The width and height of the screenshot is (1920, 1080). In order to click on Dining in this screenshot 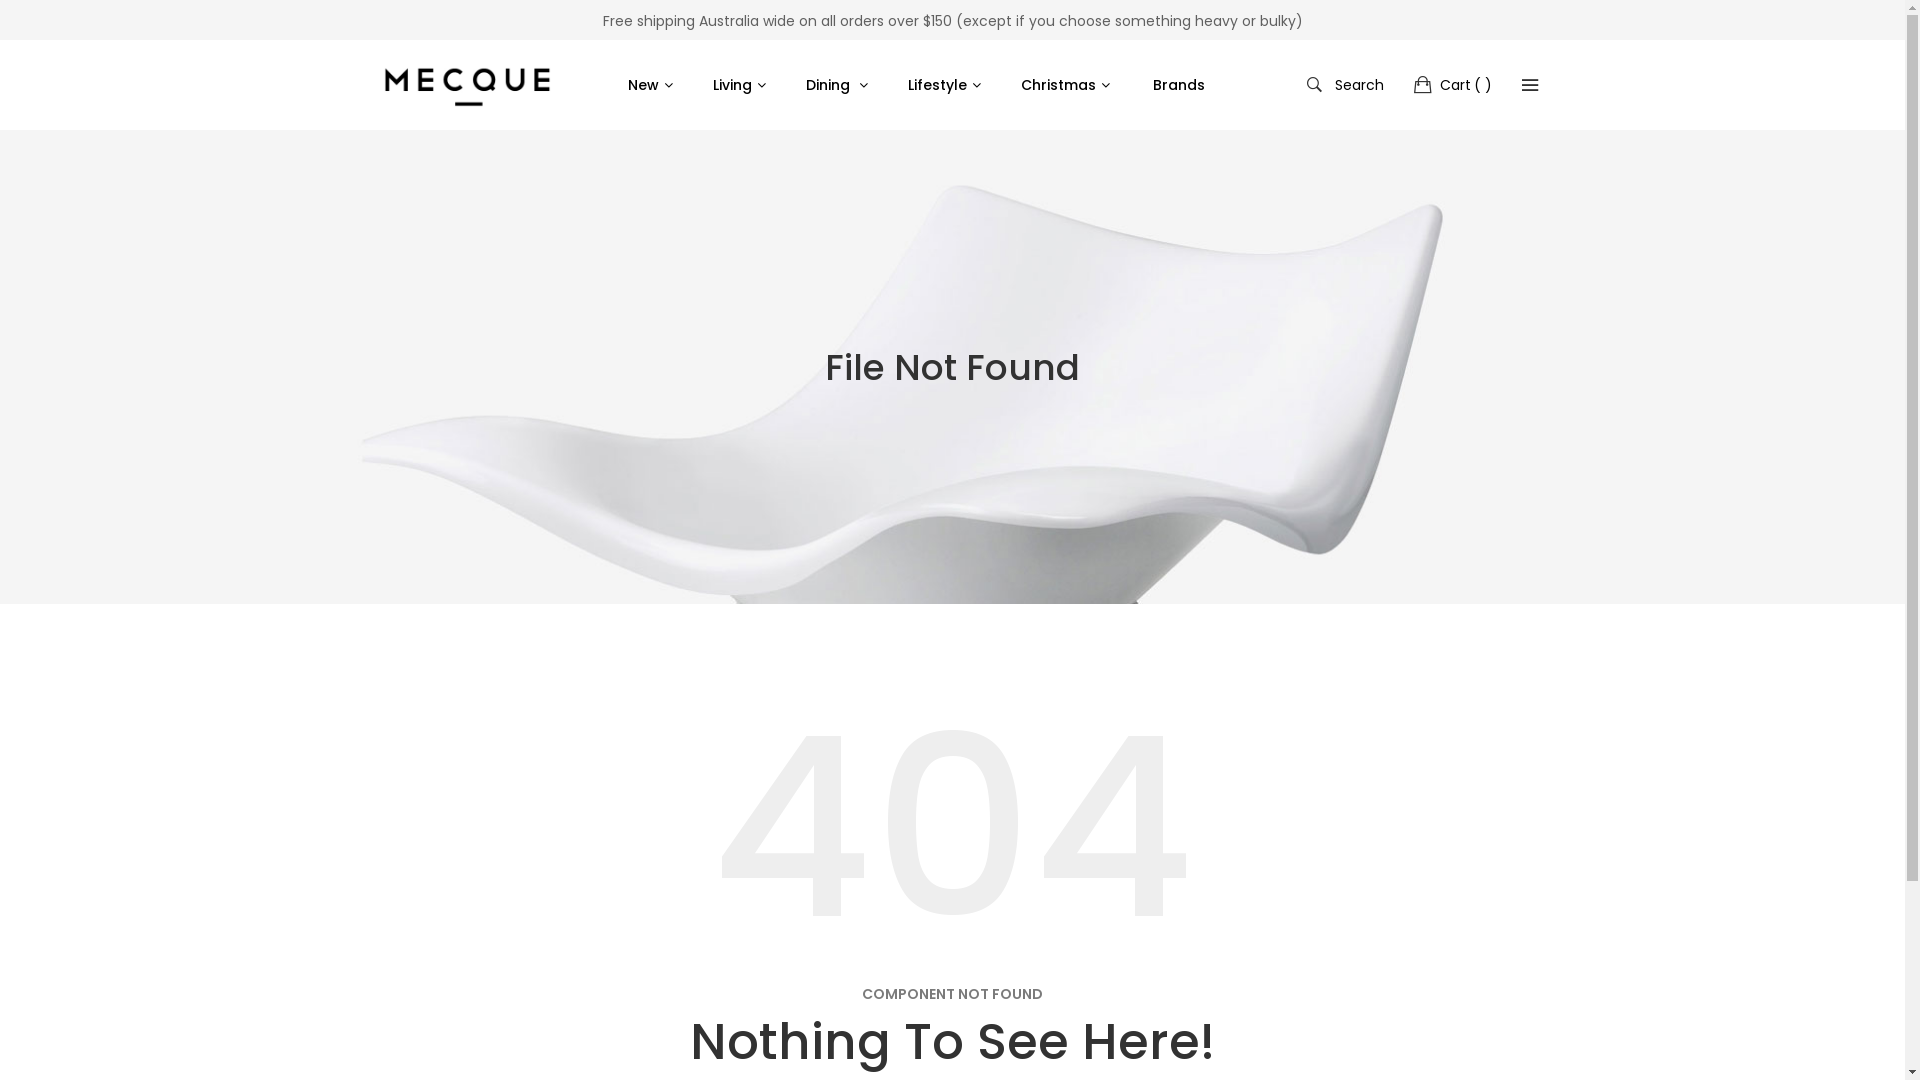, I will do `click(842, 85)`.